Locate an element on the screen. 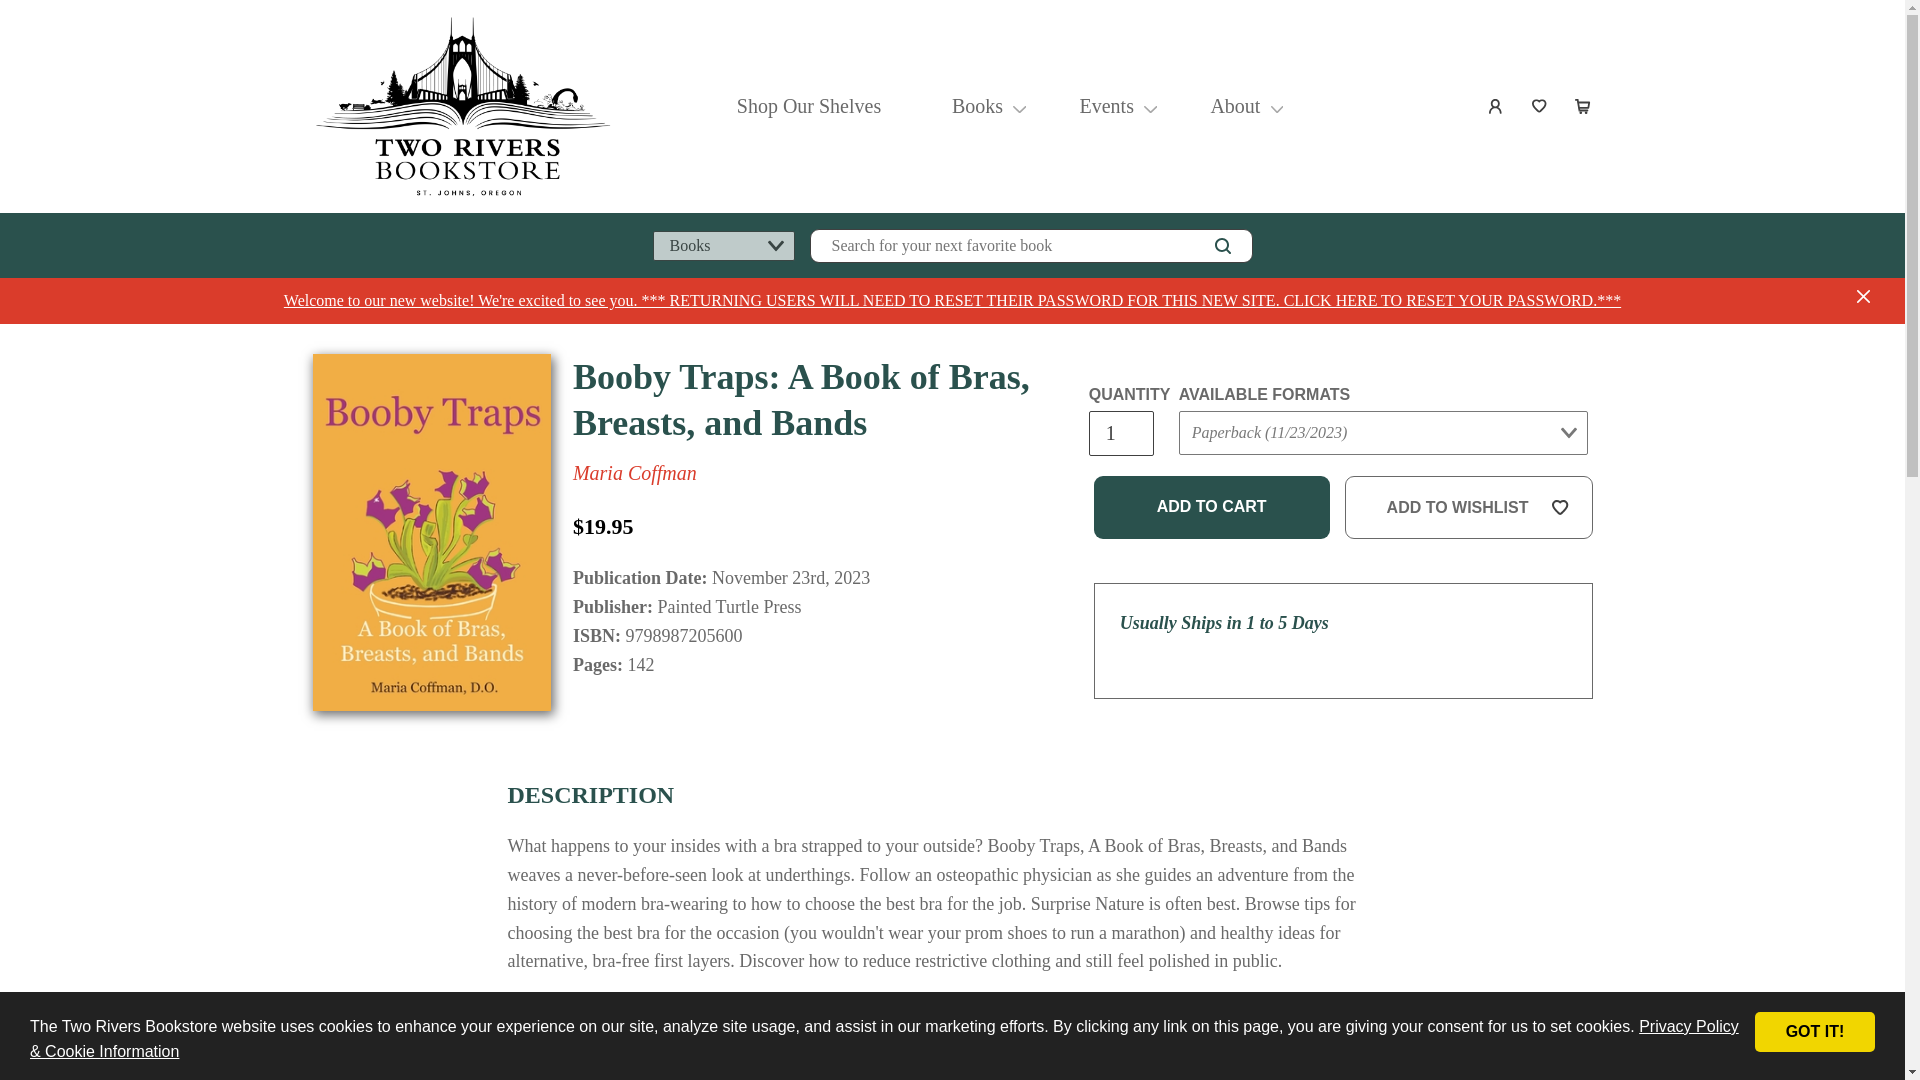 Image resolution: width=1920 pixels, height=1080 pixels. BOOKS SUB-NAVIGATION is located at coordinates (1019, 105).